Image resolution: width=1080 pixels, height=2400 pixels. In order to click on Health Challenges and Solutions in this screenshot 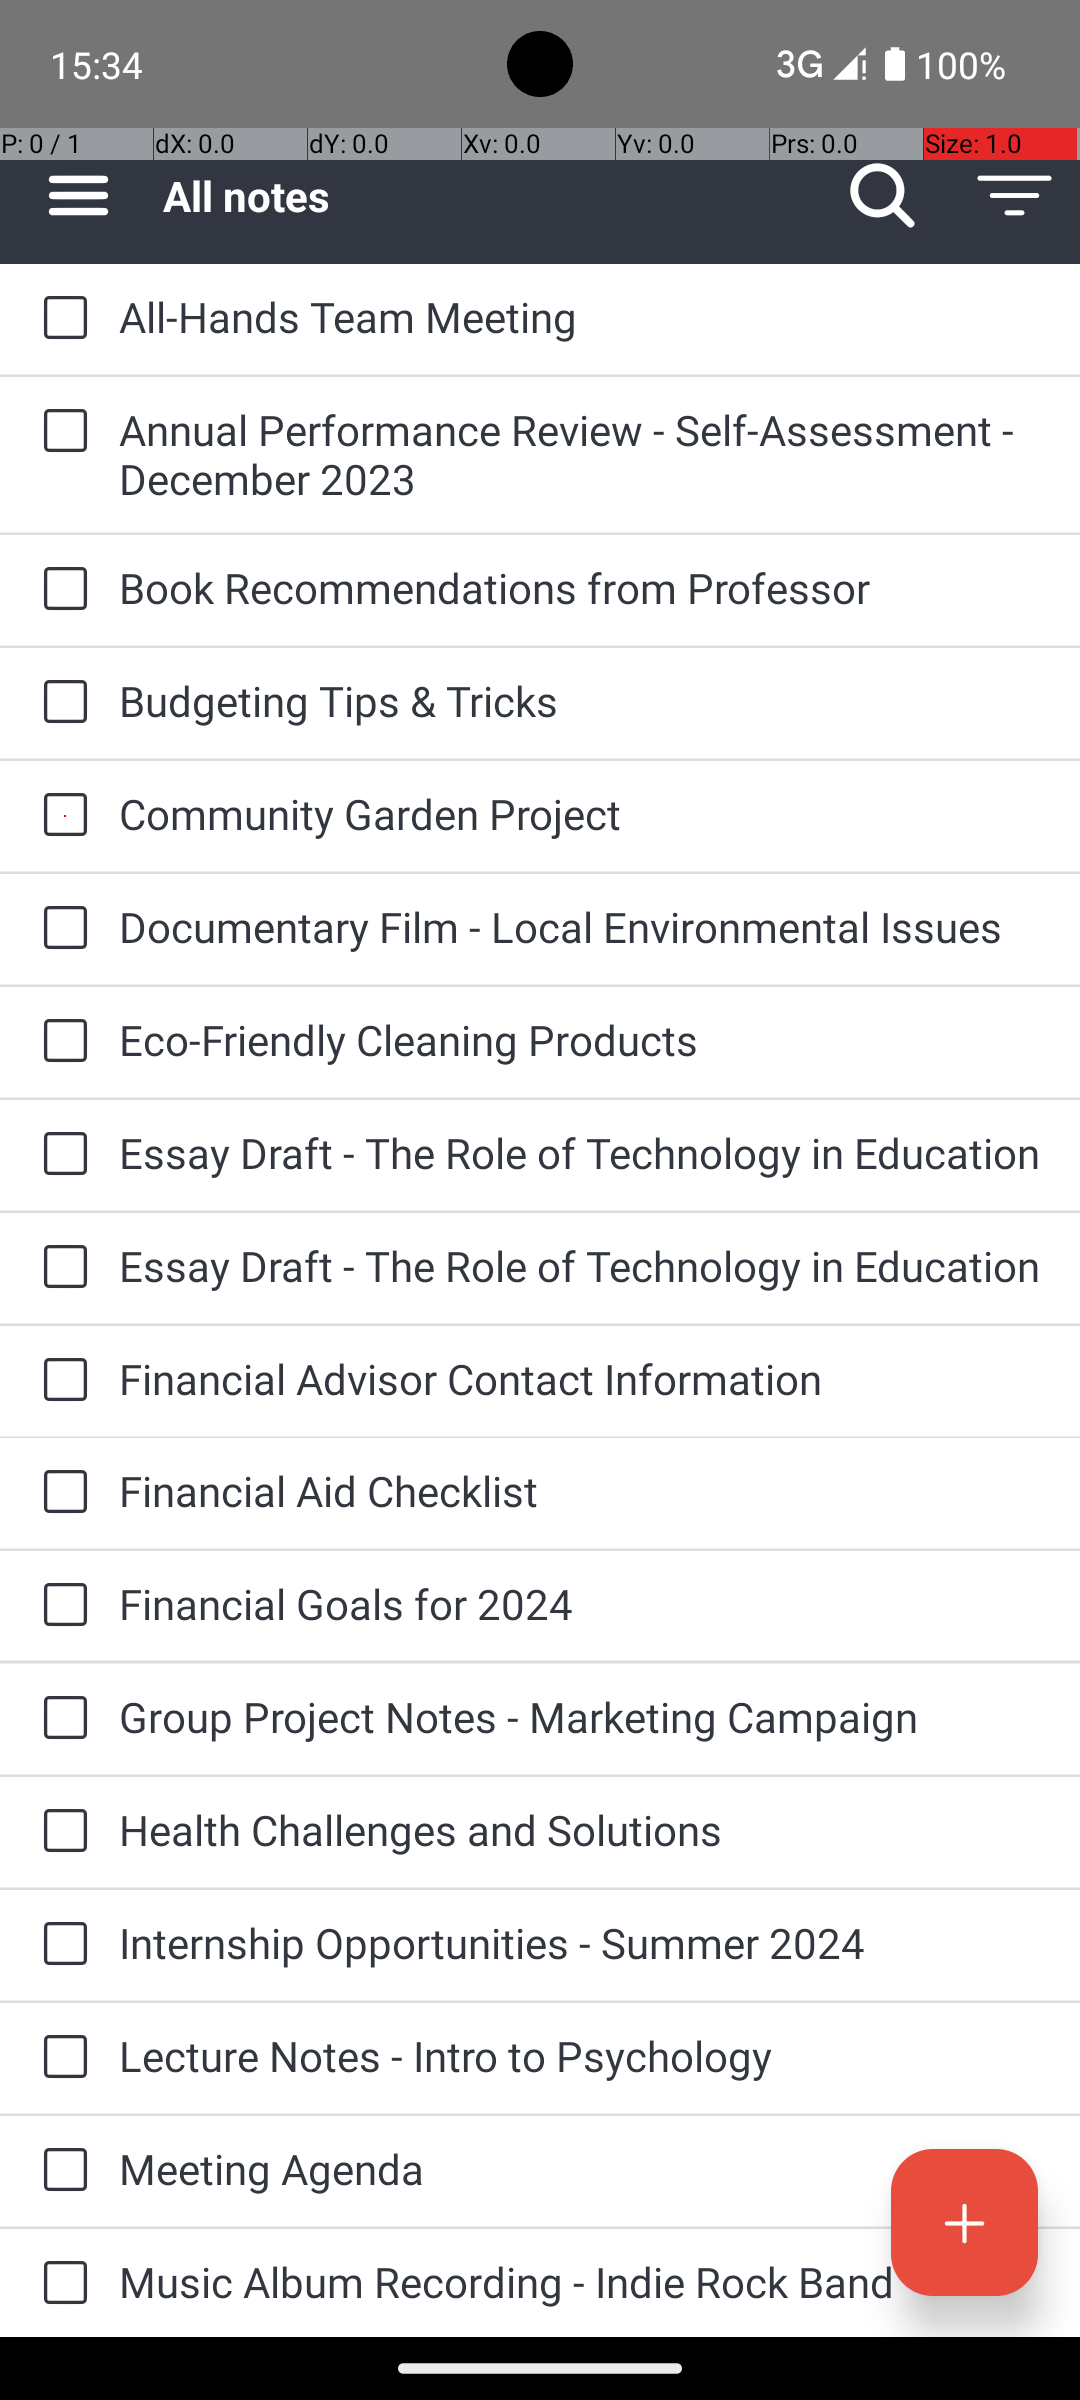, I will do `click(580, 1830)`.